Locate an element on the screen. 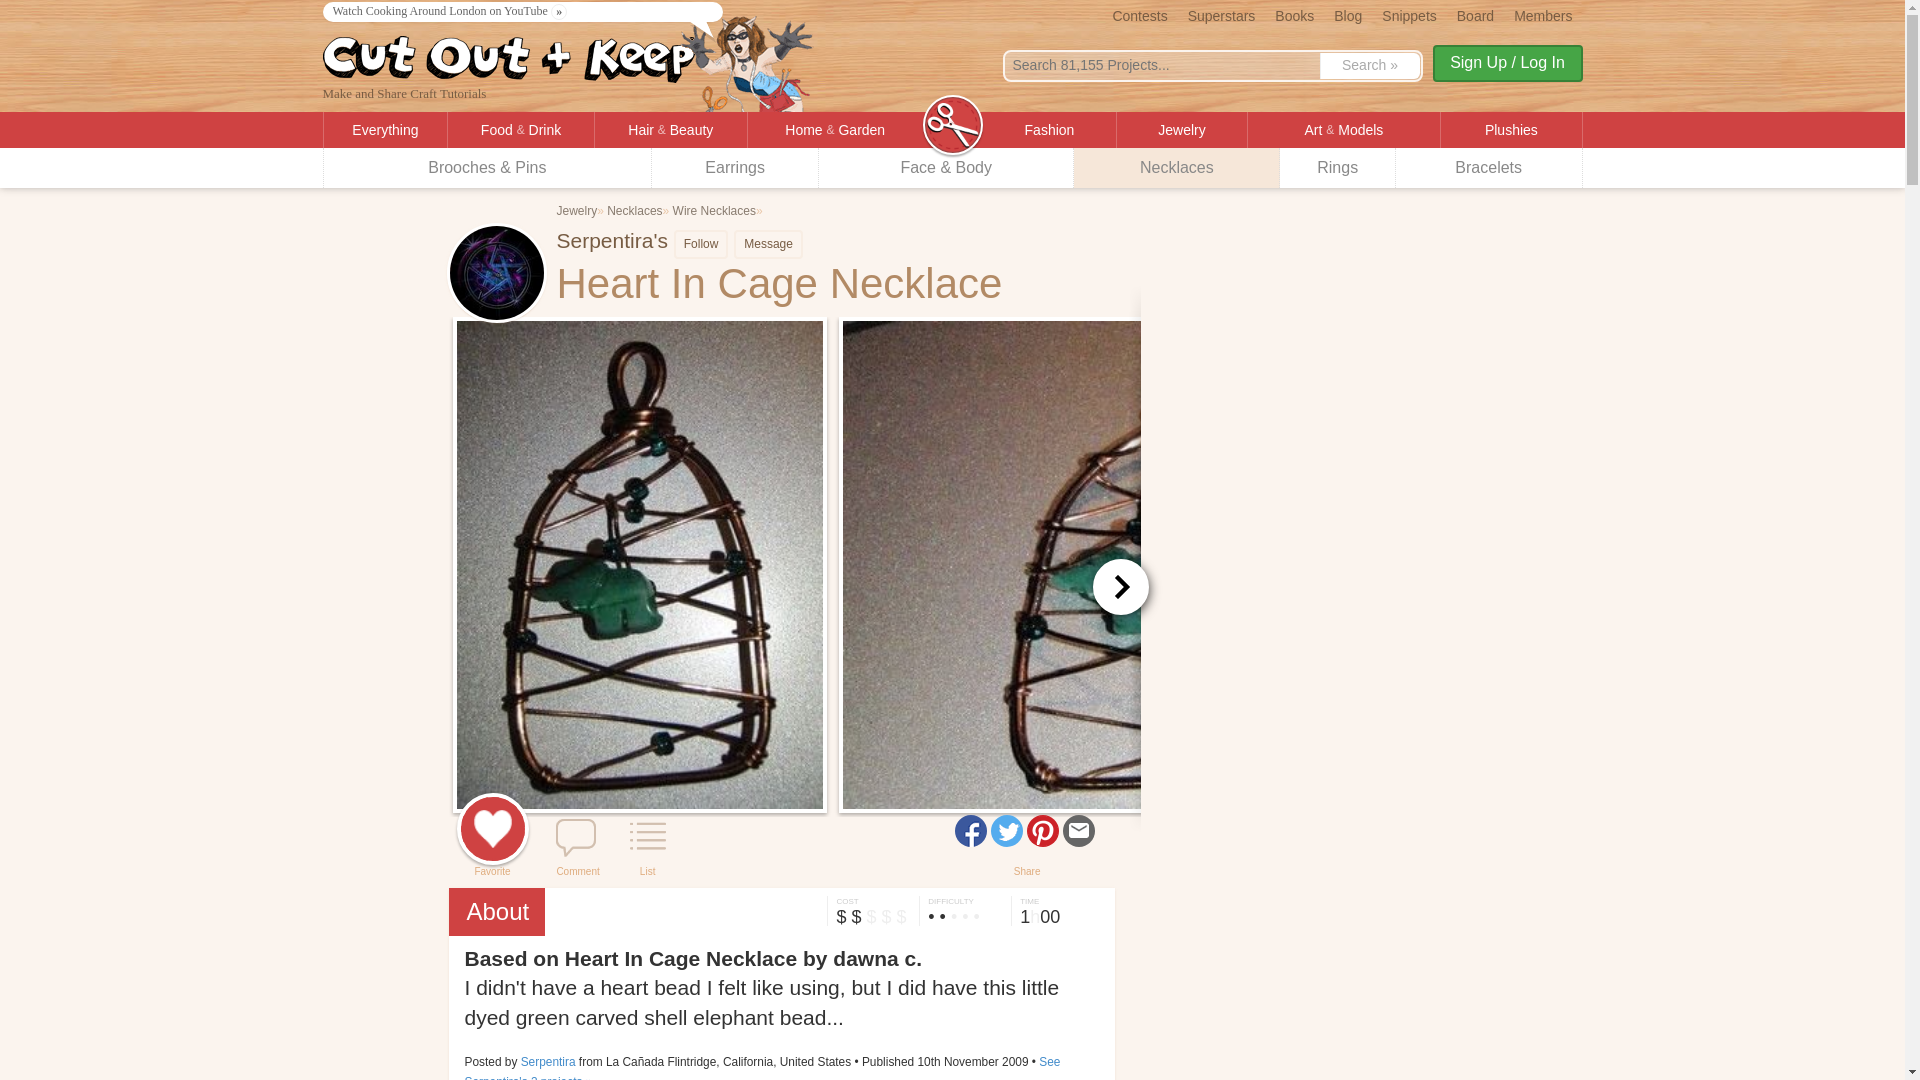 The image size is (1920, 1080). Next Image is located at coordinates (1120, 586).